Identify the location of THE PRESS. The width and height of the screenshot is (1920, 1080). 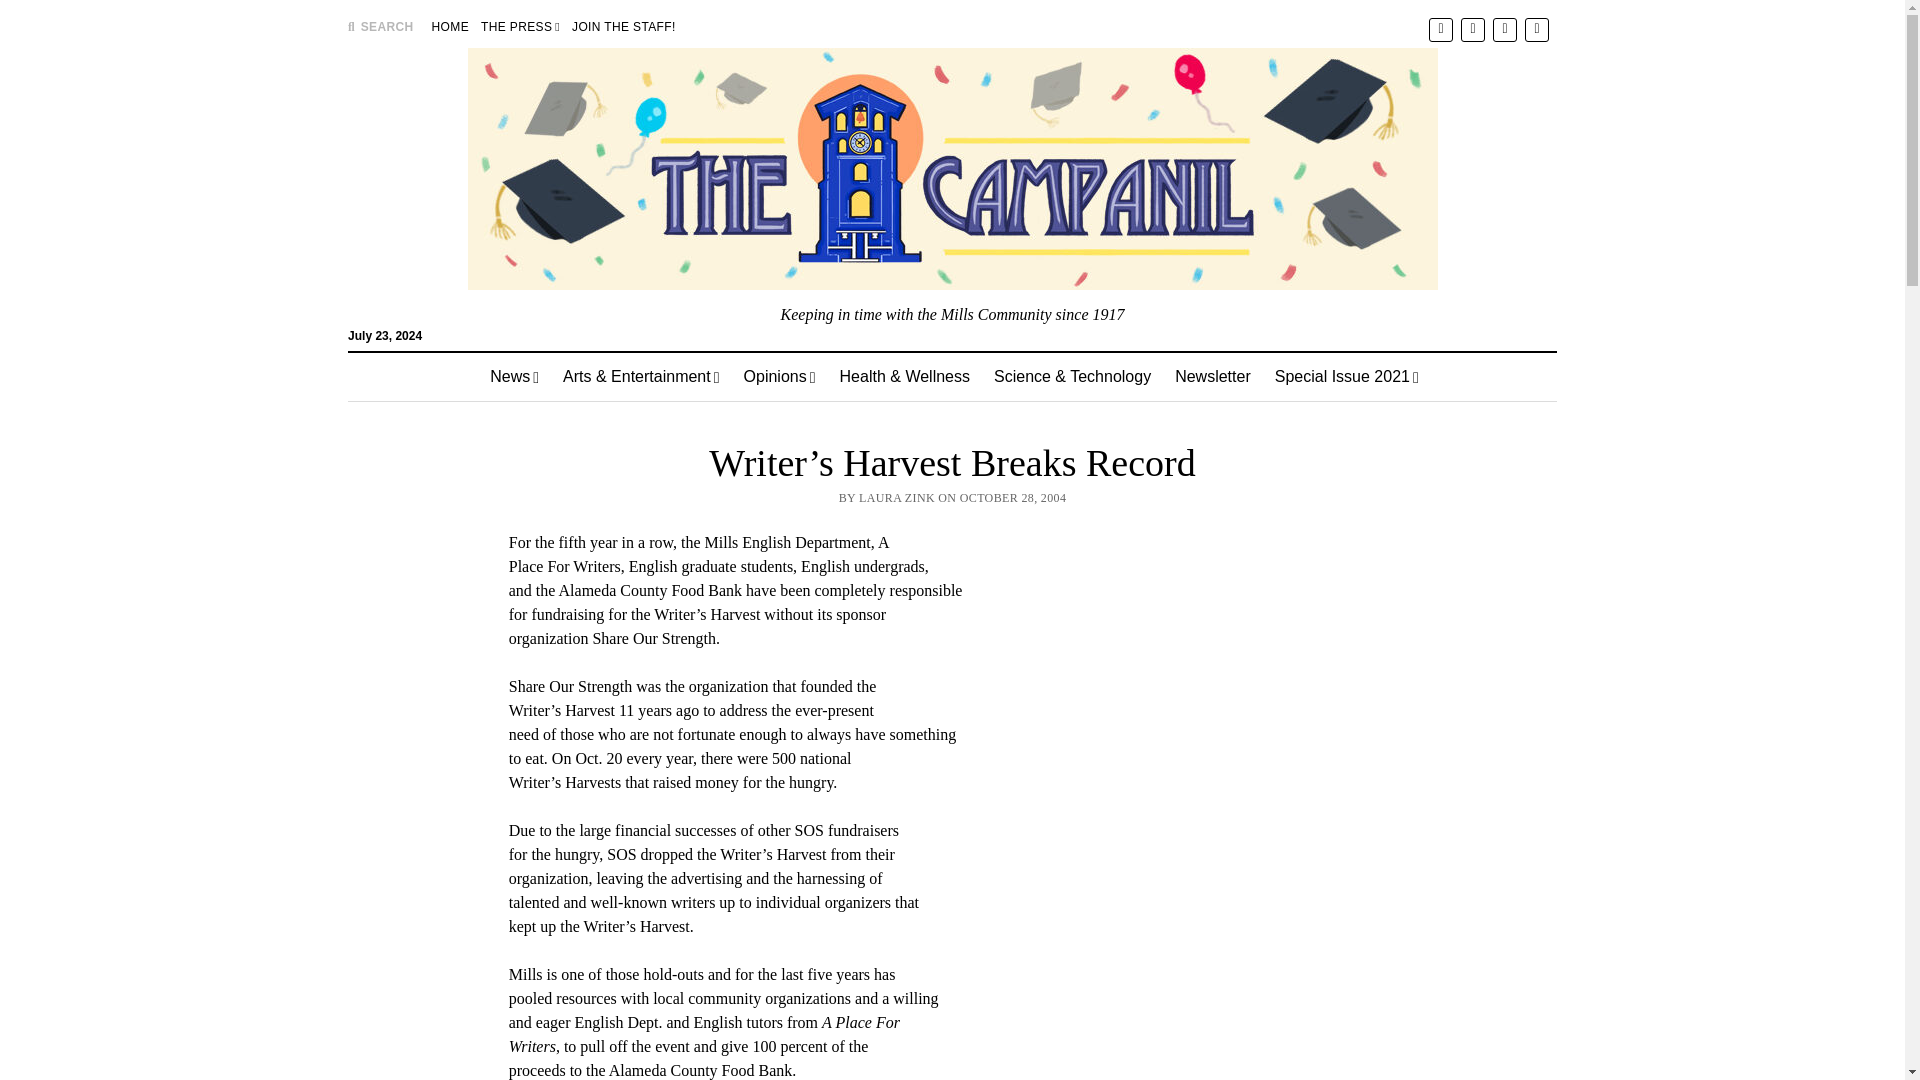
(520, 26).